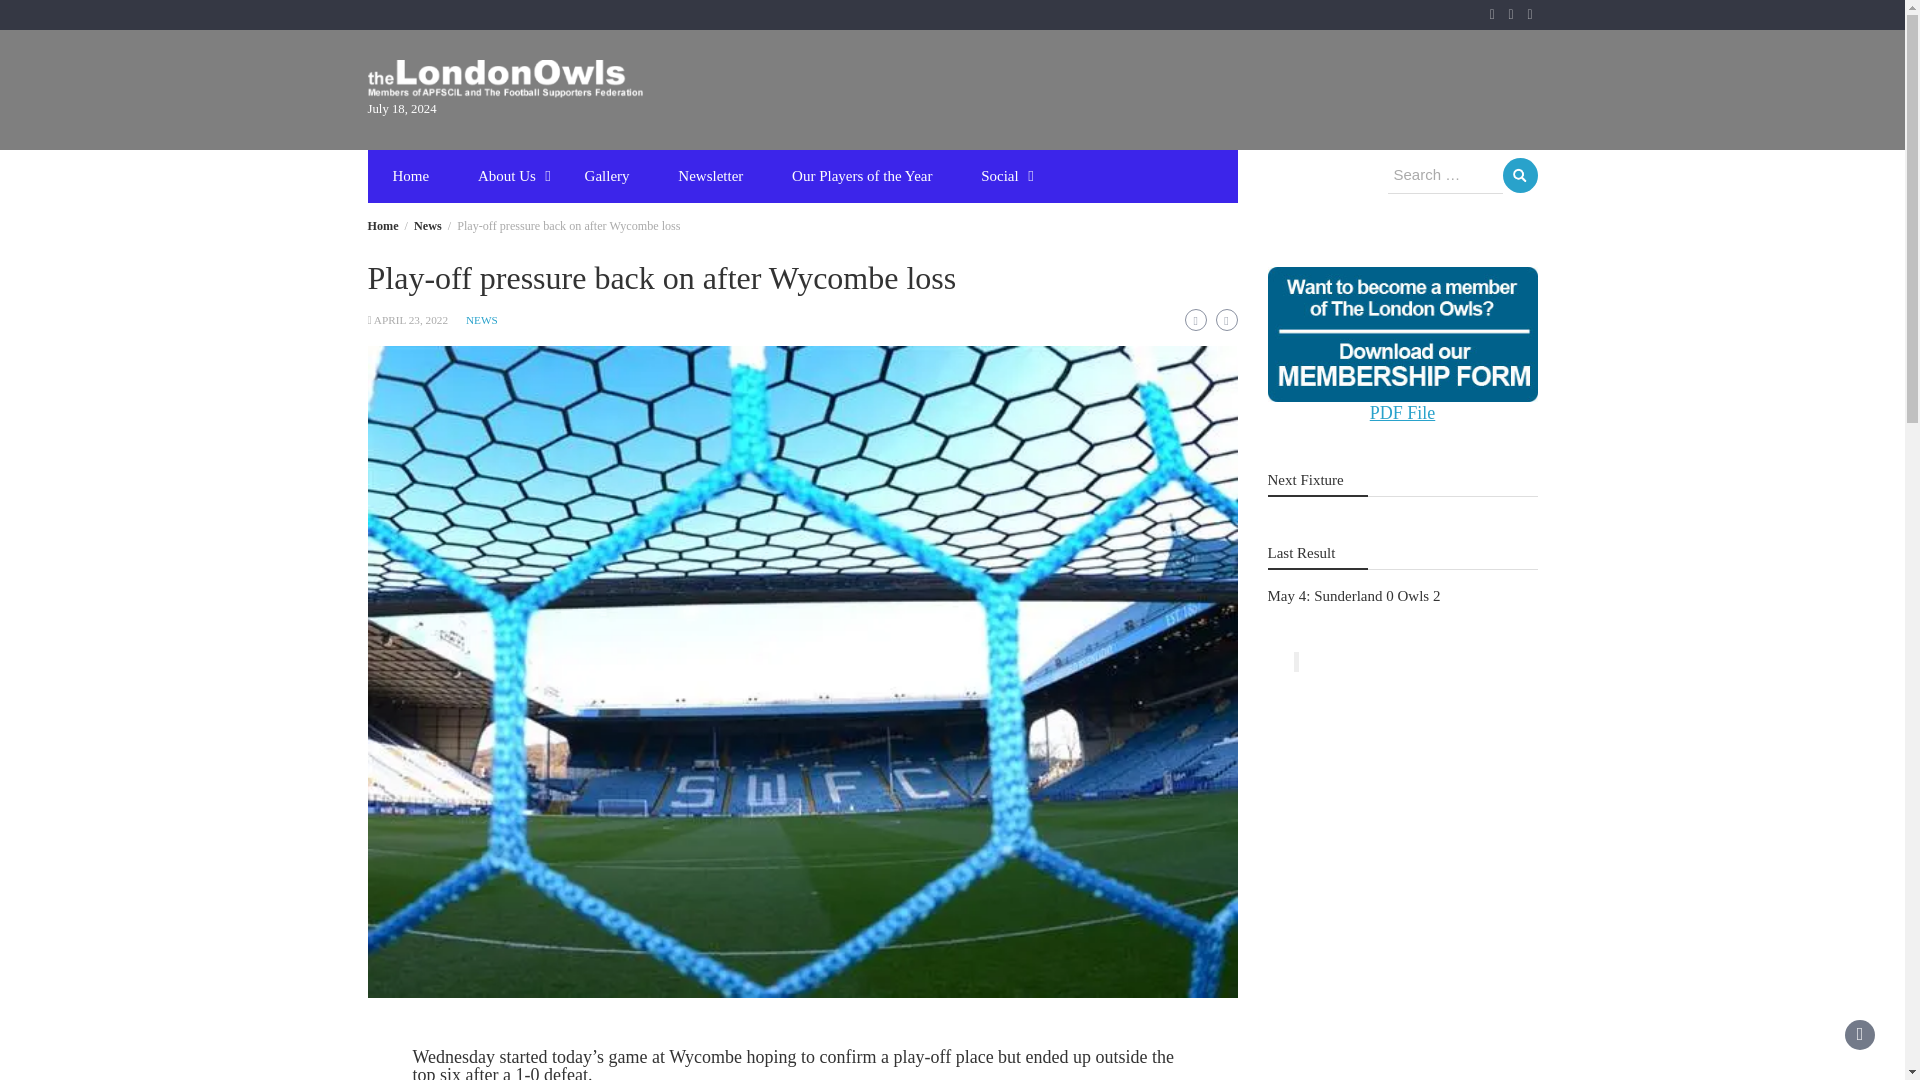 This screenshot has height=1080, width=1920. What do you see at coordinates (1000, 176) in the screenshot?
I see `Social` at bounding box center [1000, 176].